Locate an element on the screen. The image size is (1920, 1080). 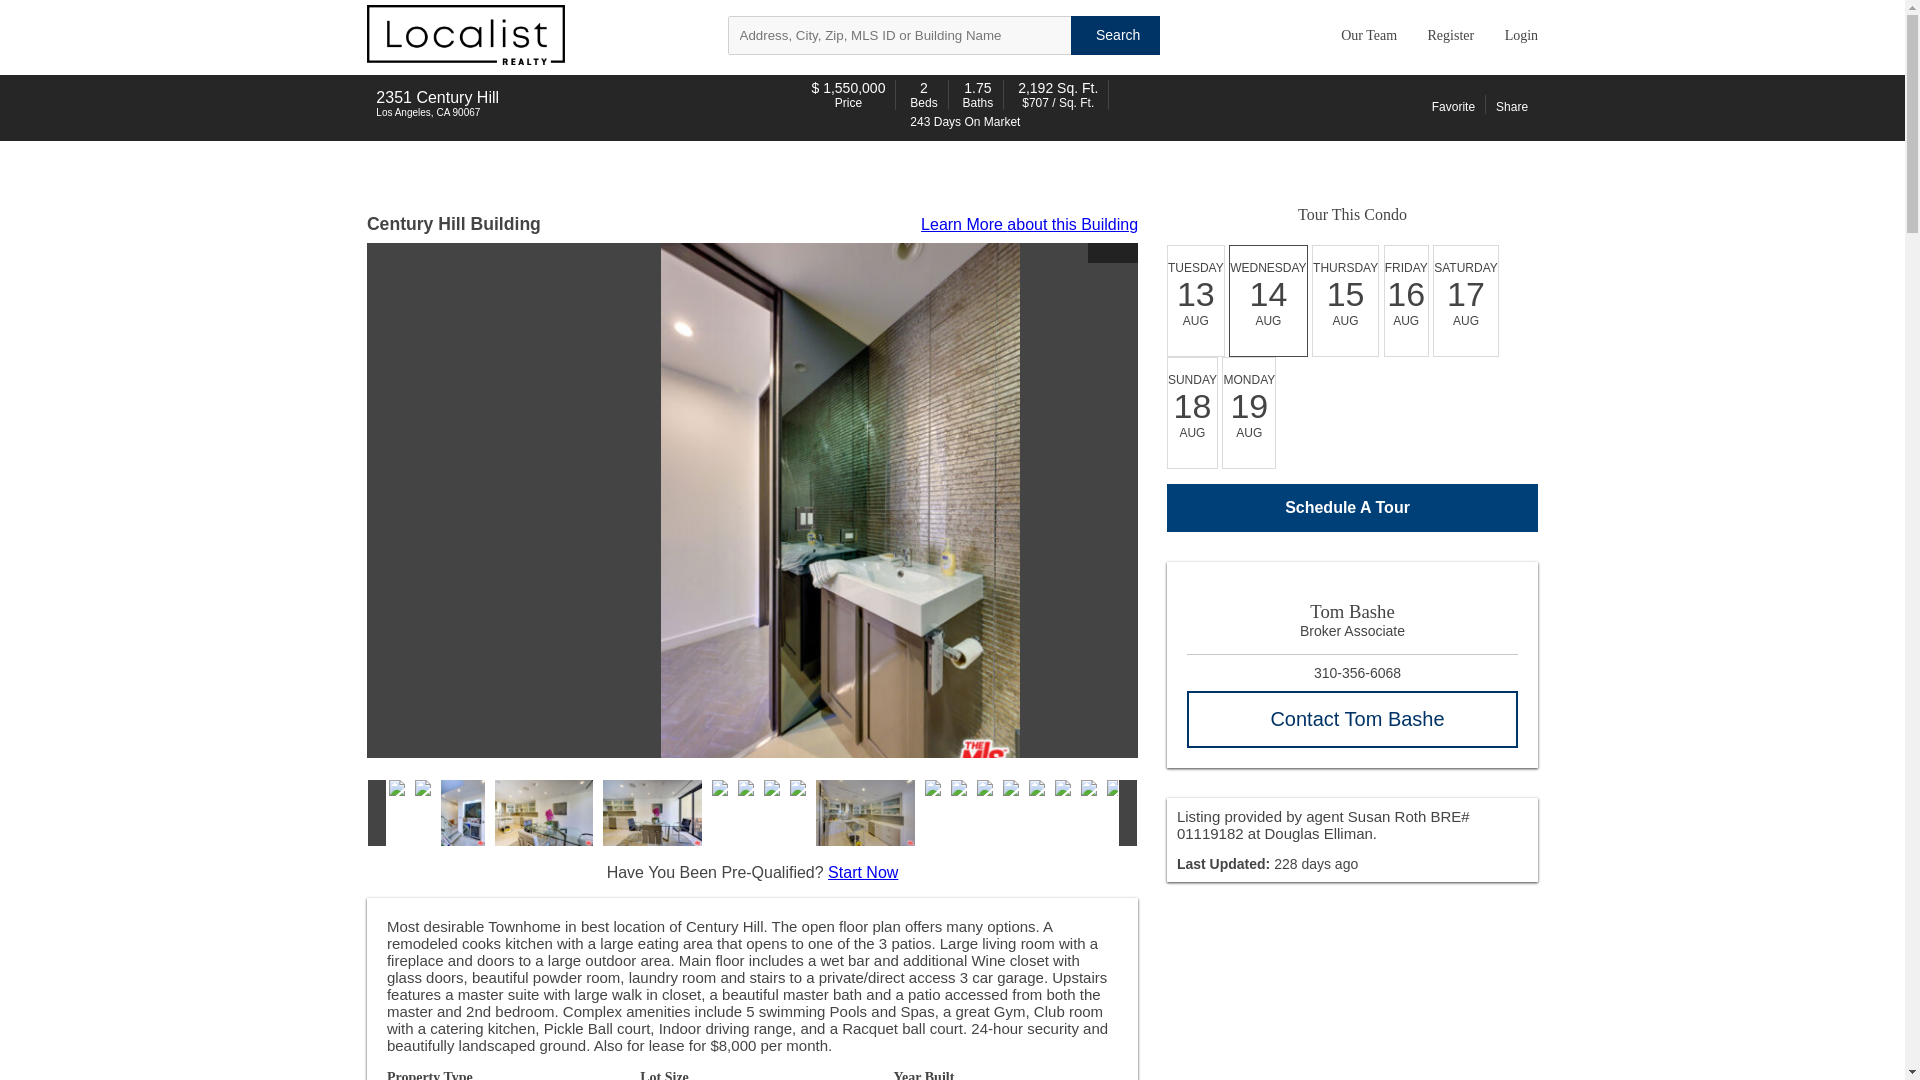
Learn More about this Building is located at coordinates (1030, 224).